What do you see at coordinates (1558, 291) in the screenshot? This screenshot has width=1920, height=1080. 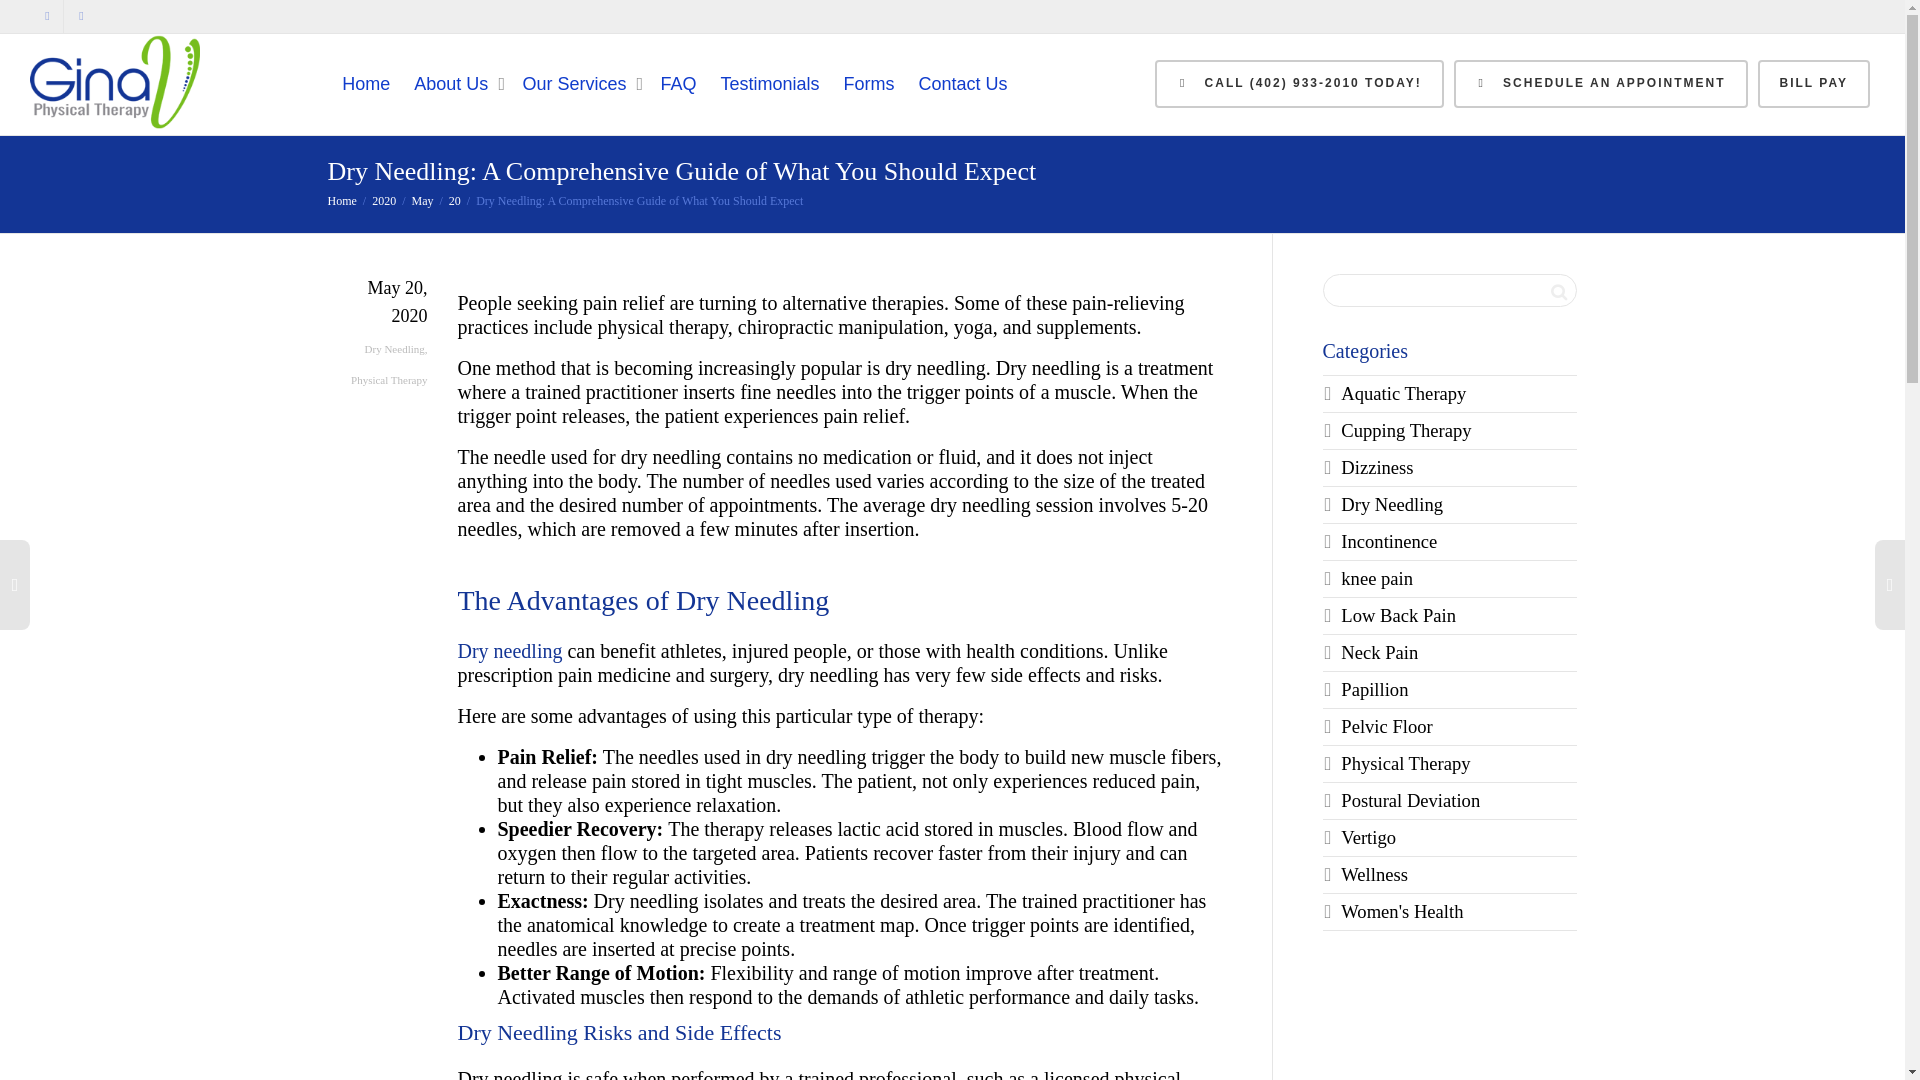 I see `Search` at bounding box center [1558, 291].